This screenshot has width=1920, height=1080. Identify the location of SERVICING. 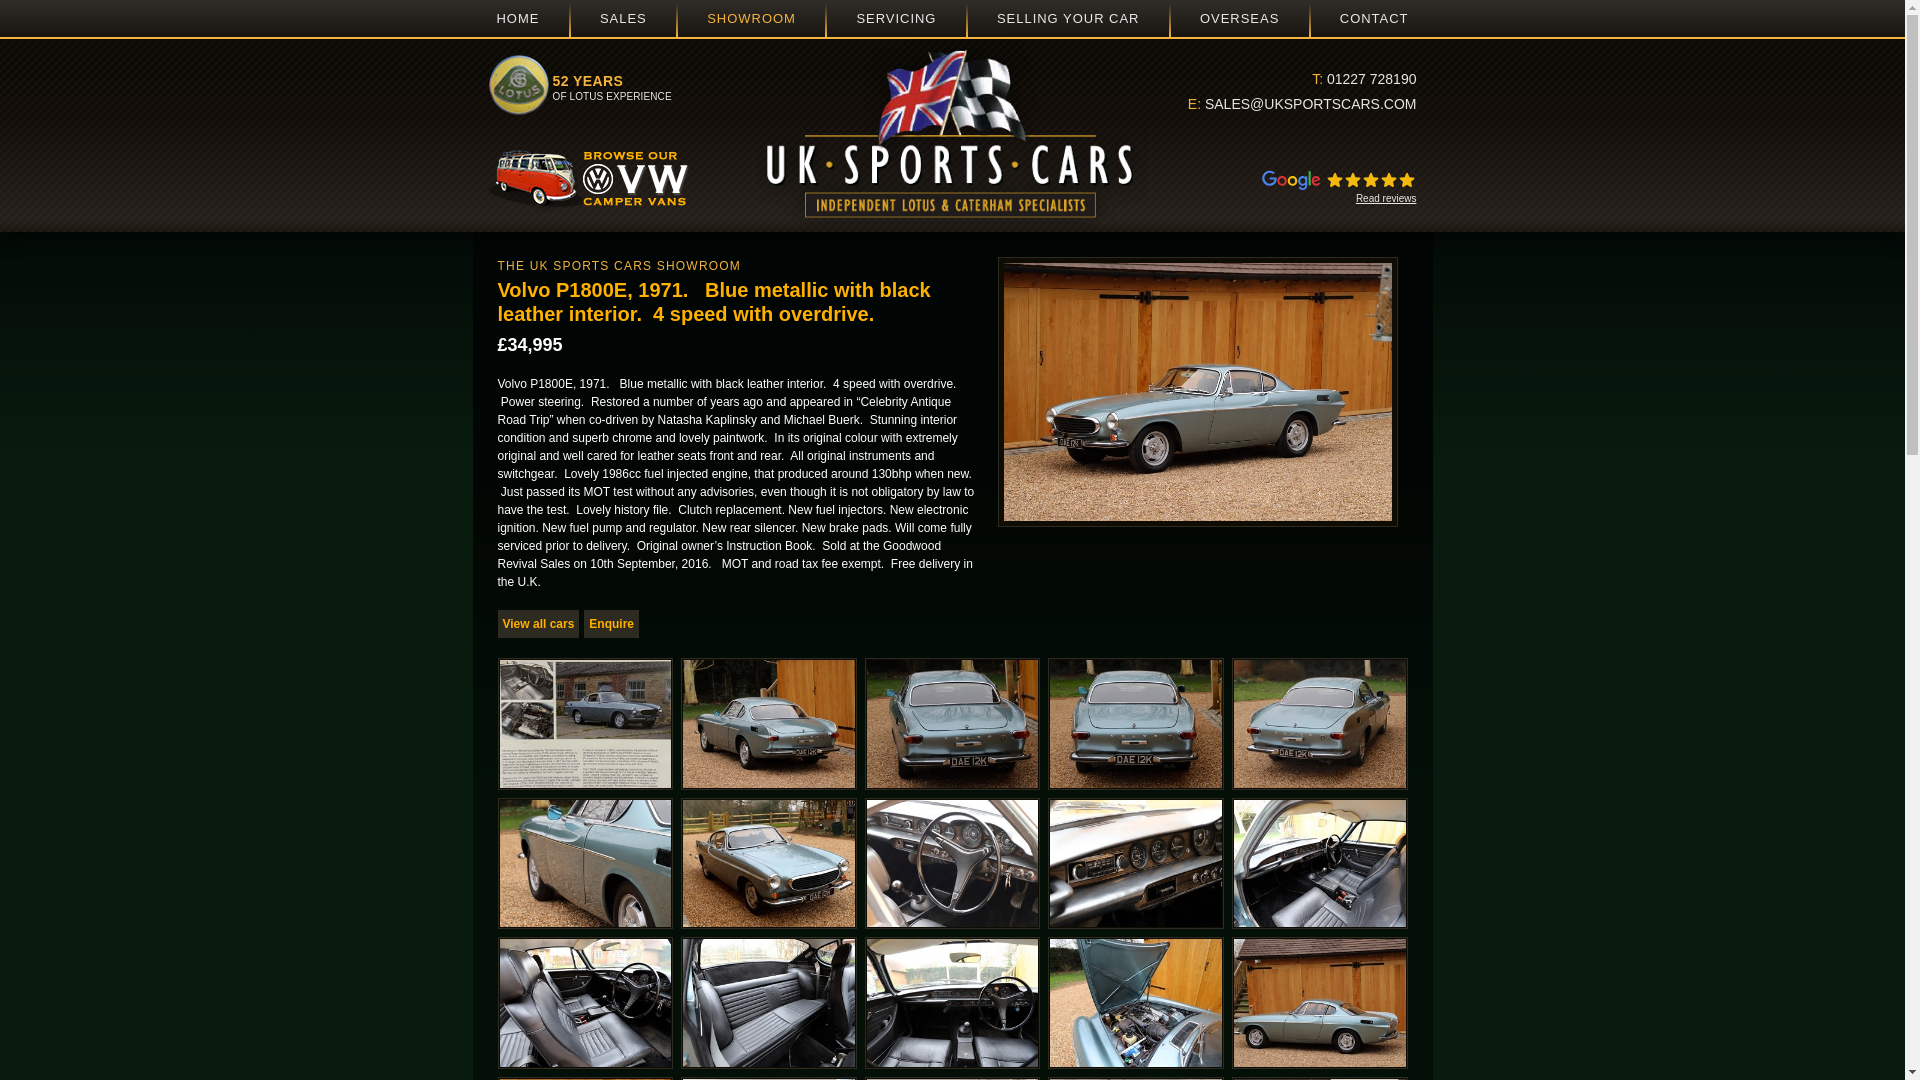
(896, 18).